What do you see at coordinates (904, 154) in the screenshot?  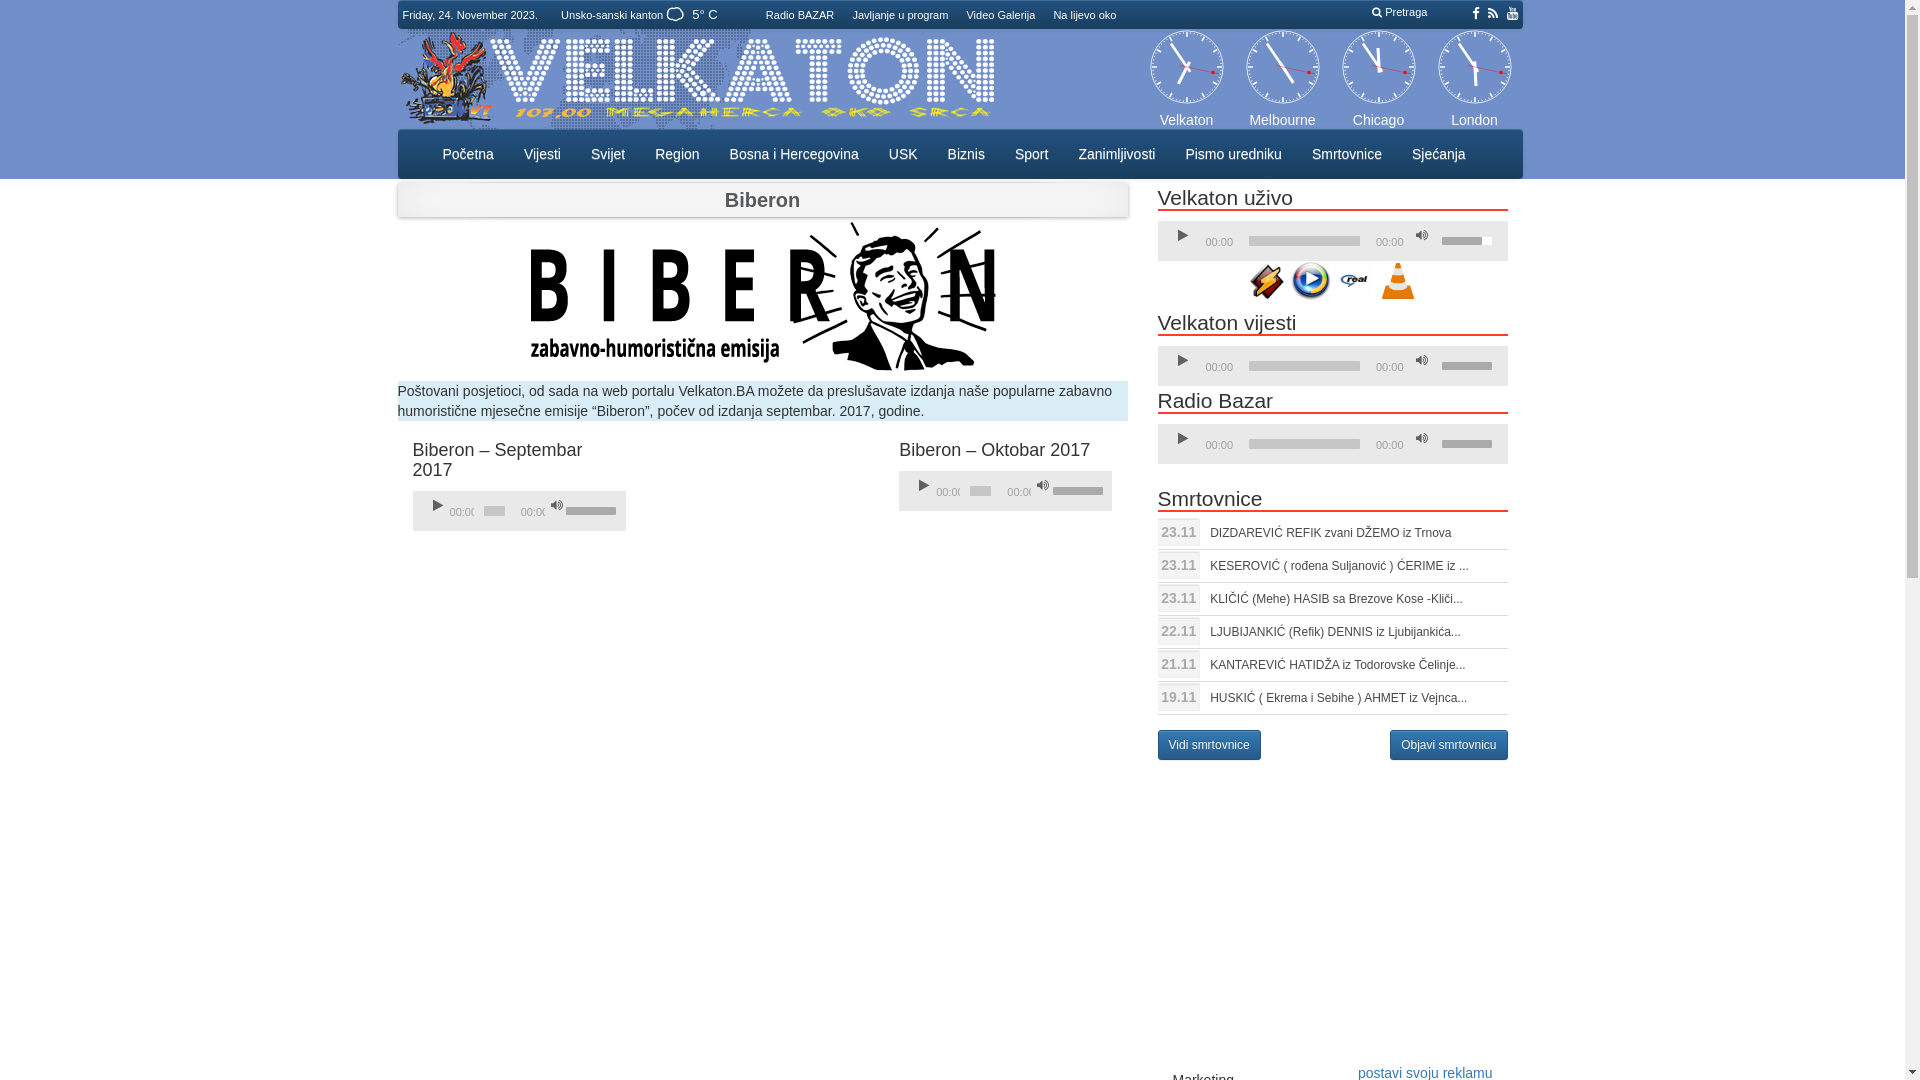 I see `USK` at bounding box center [904, 154].